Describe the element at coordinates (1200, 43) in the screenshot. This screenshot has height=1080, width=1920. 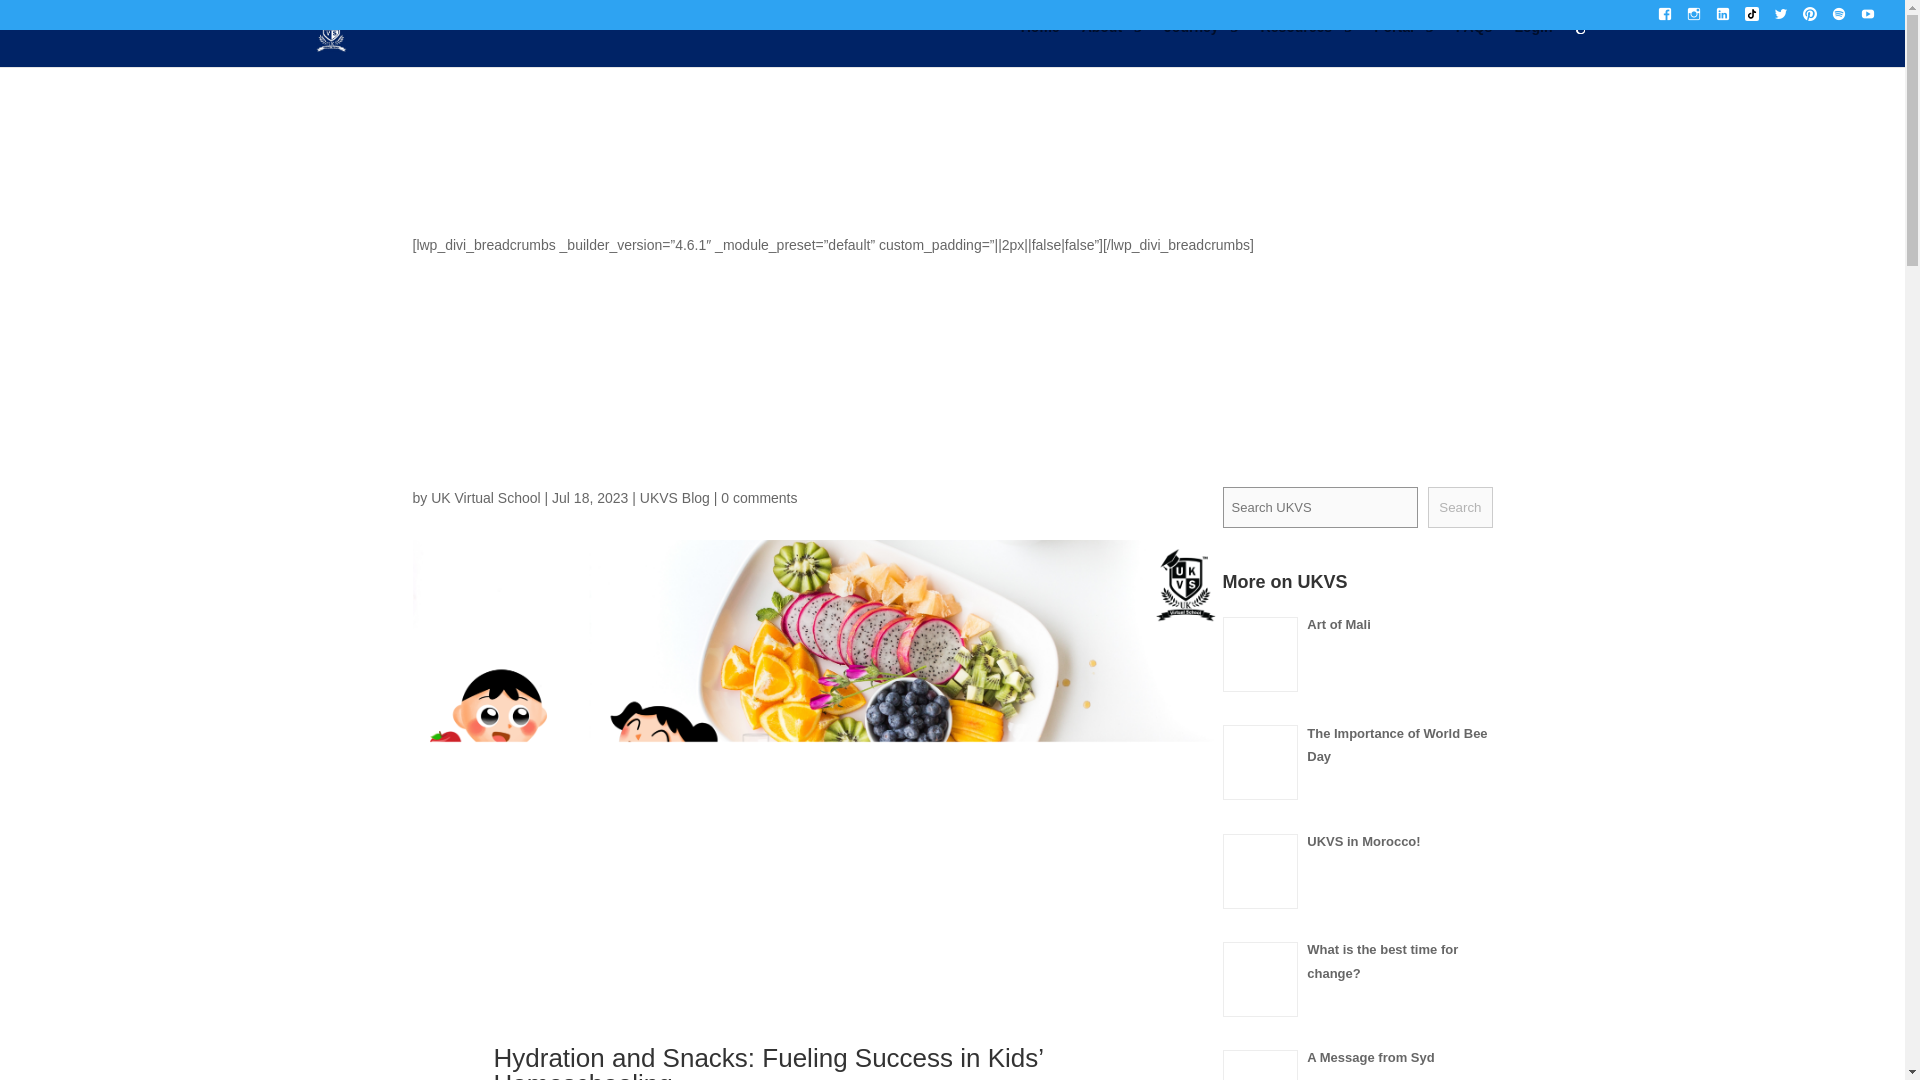
I see `Journey` at that location.